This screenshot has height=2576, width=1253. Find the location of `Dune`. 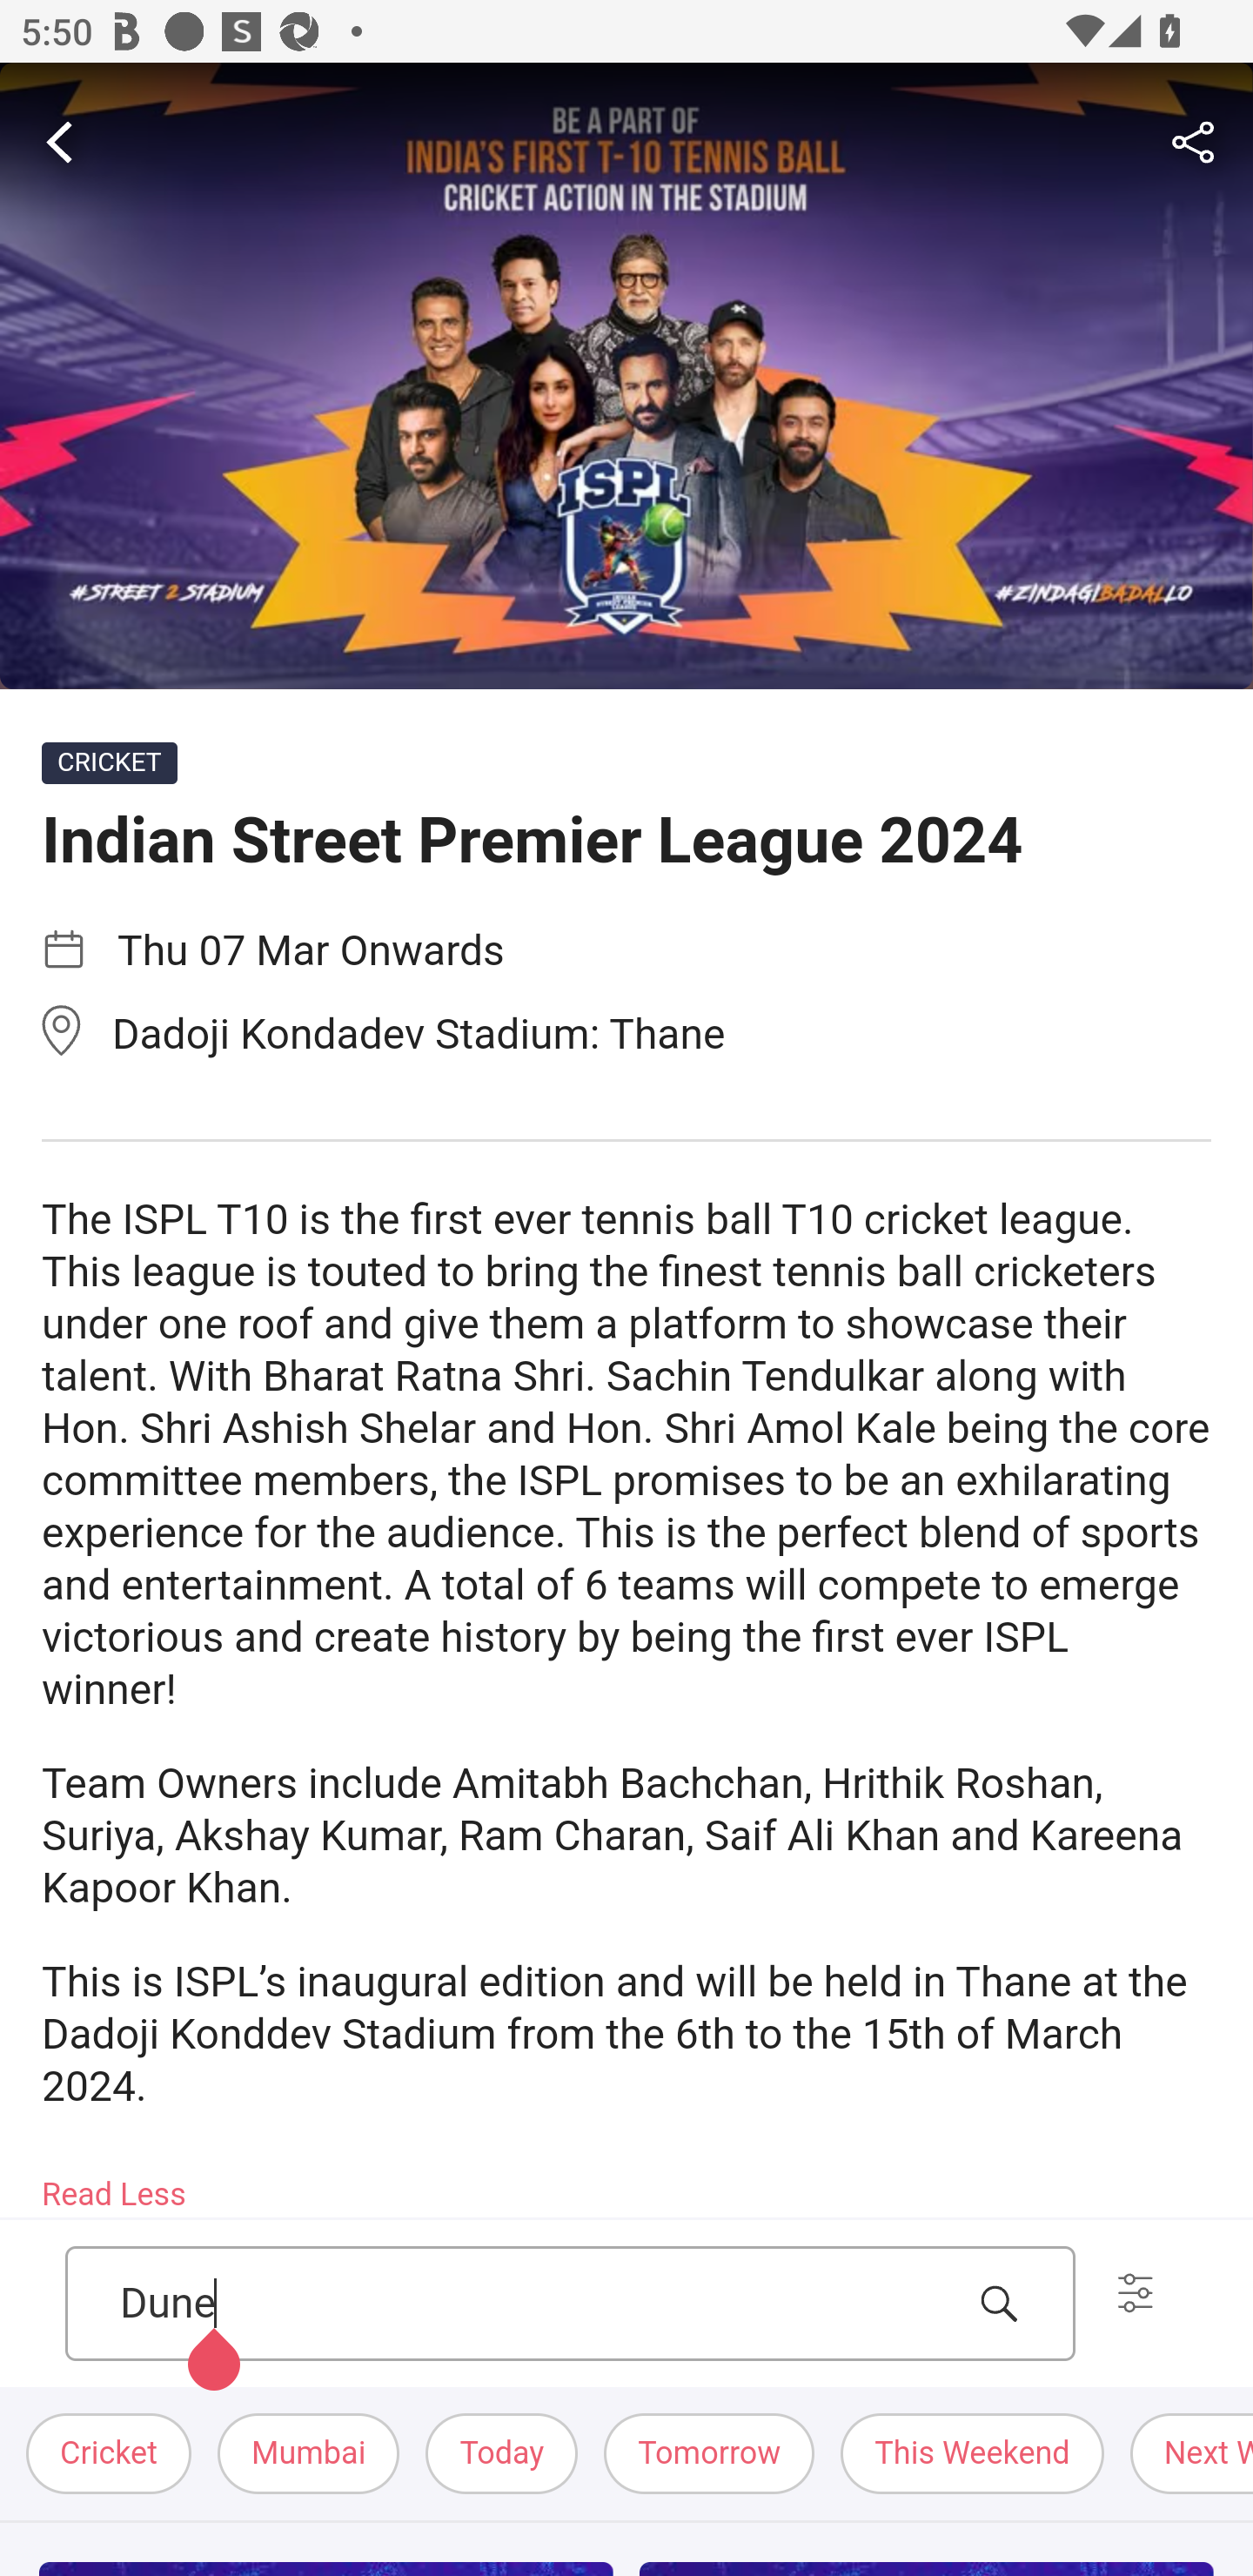

Dune is located at coordinates (538, 2304).